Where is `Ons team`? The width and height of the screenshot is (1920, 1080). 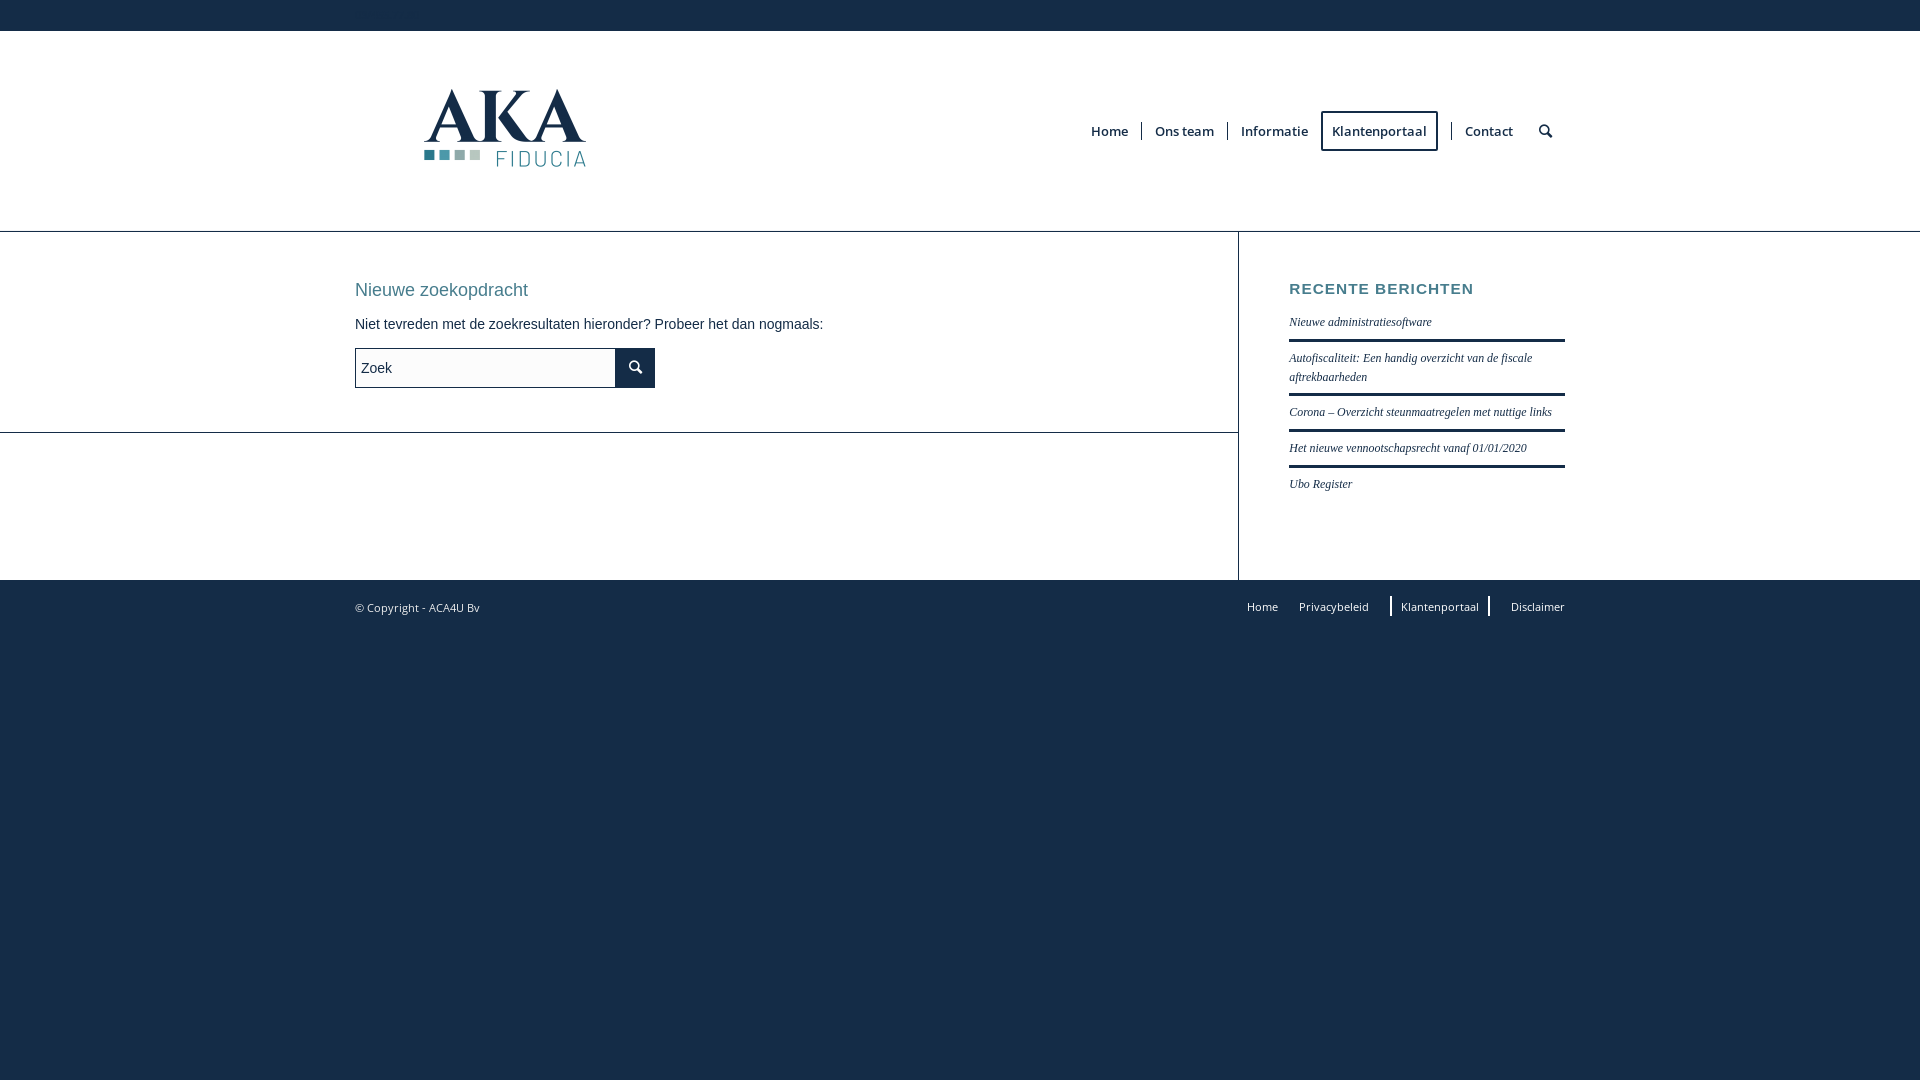 Ons team is located at coordinates (1184, 131).